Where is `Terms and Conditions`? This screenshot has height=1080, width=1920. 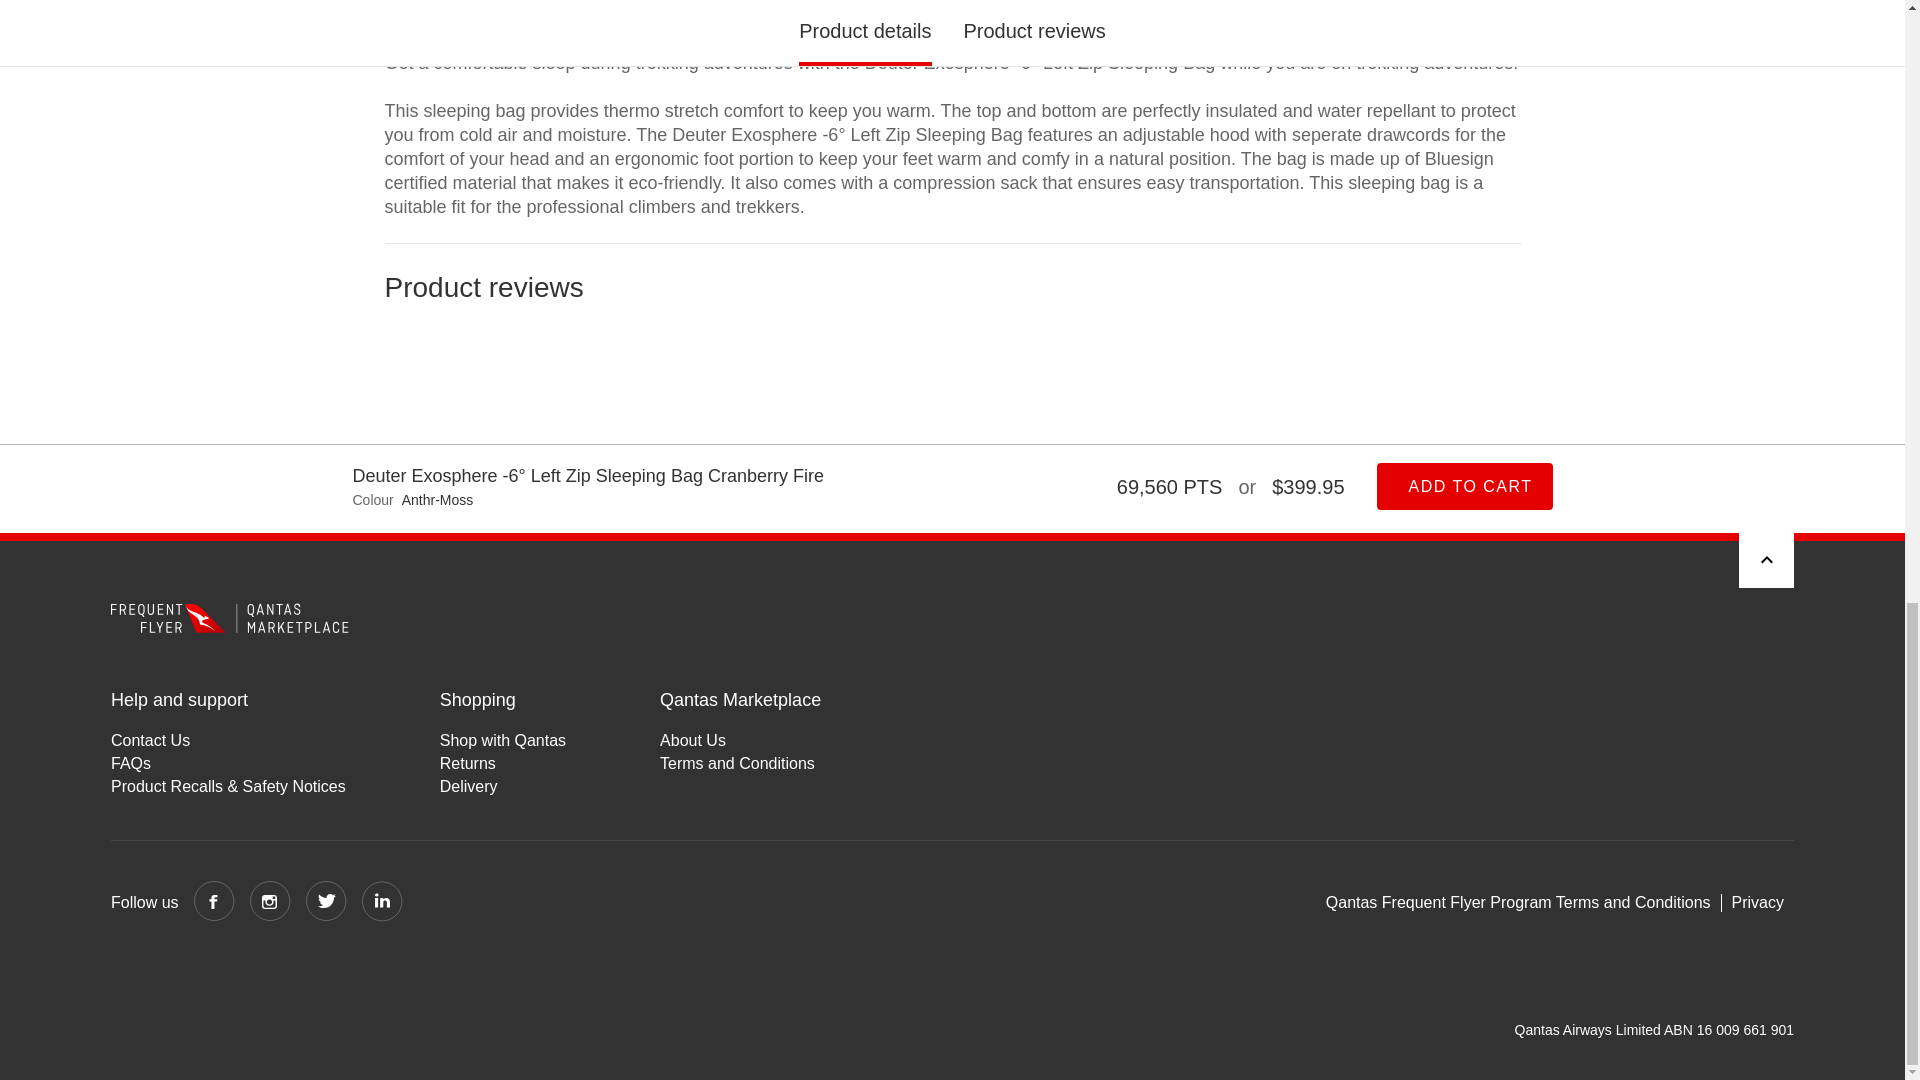
Terms and Conditions is located at coordinates (740, 763).